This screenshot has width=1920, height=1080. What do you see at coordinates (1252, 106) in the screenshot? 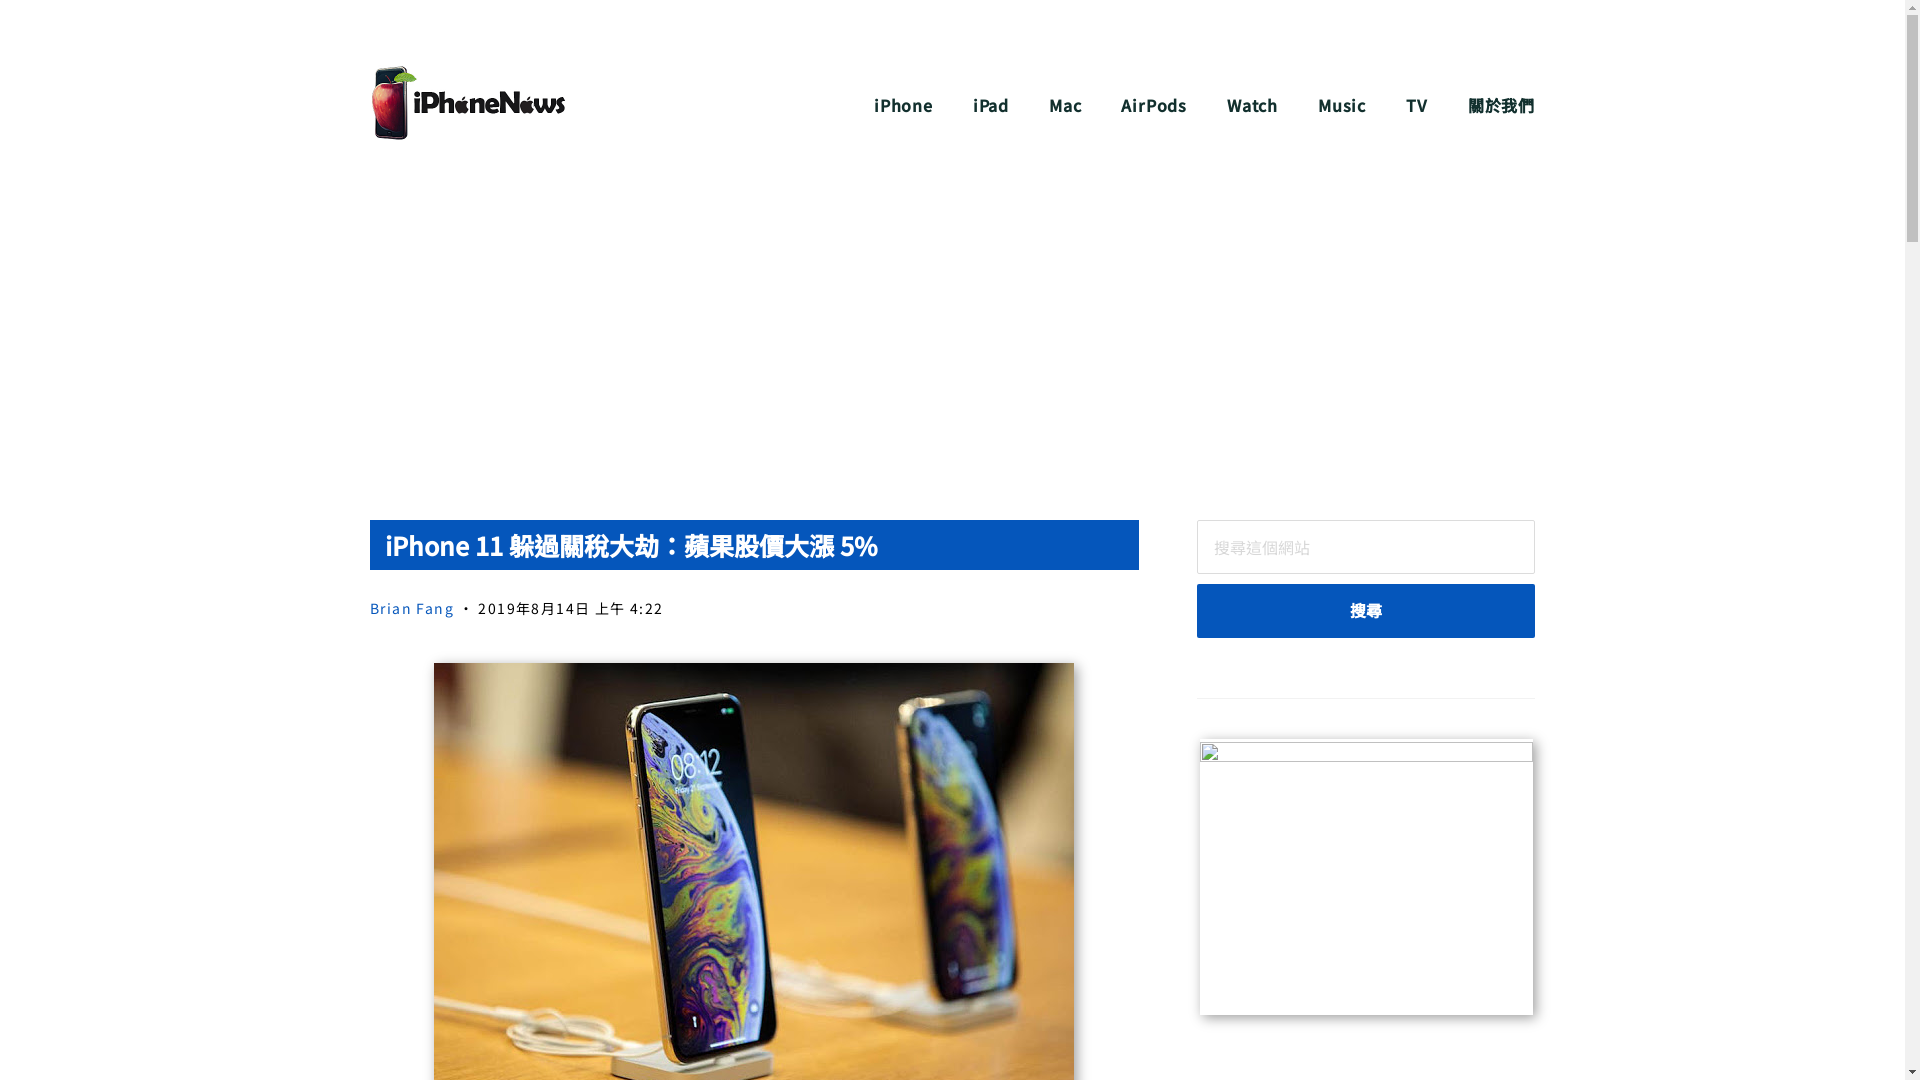
I see `Watch` at bounding box center [1252, 106].